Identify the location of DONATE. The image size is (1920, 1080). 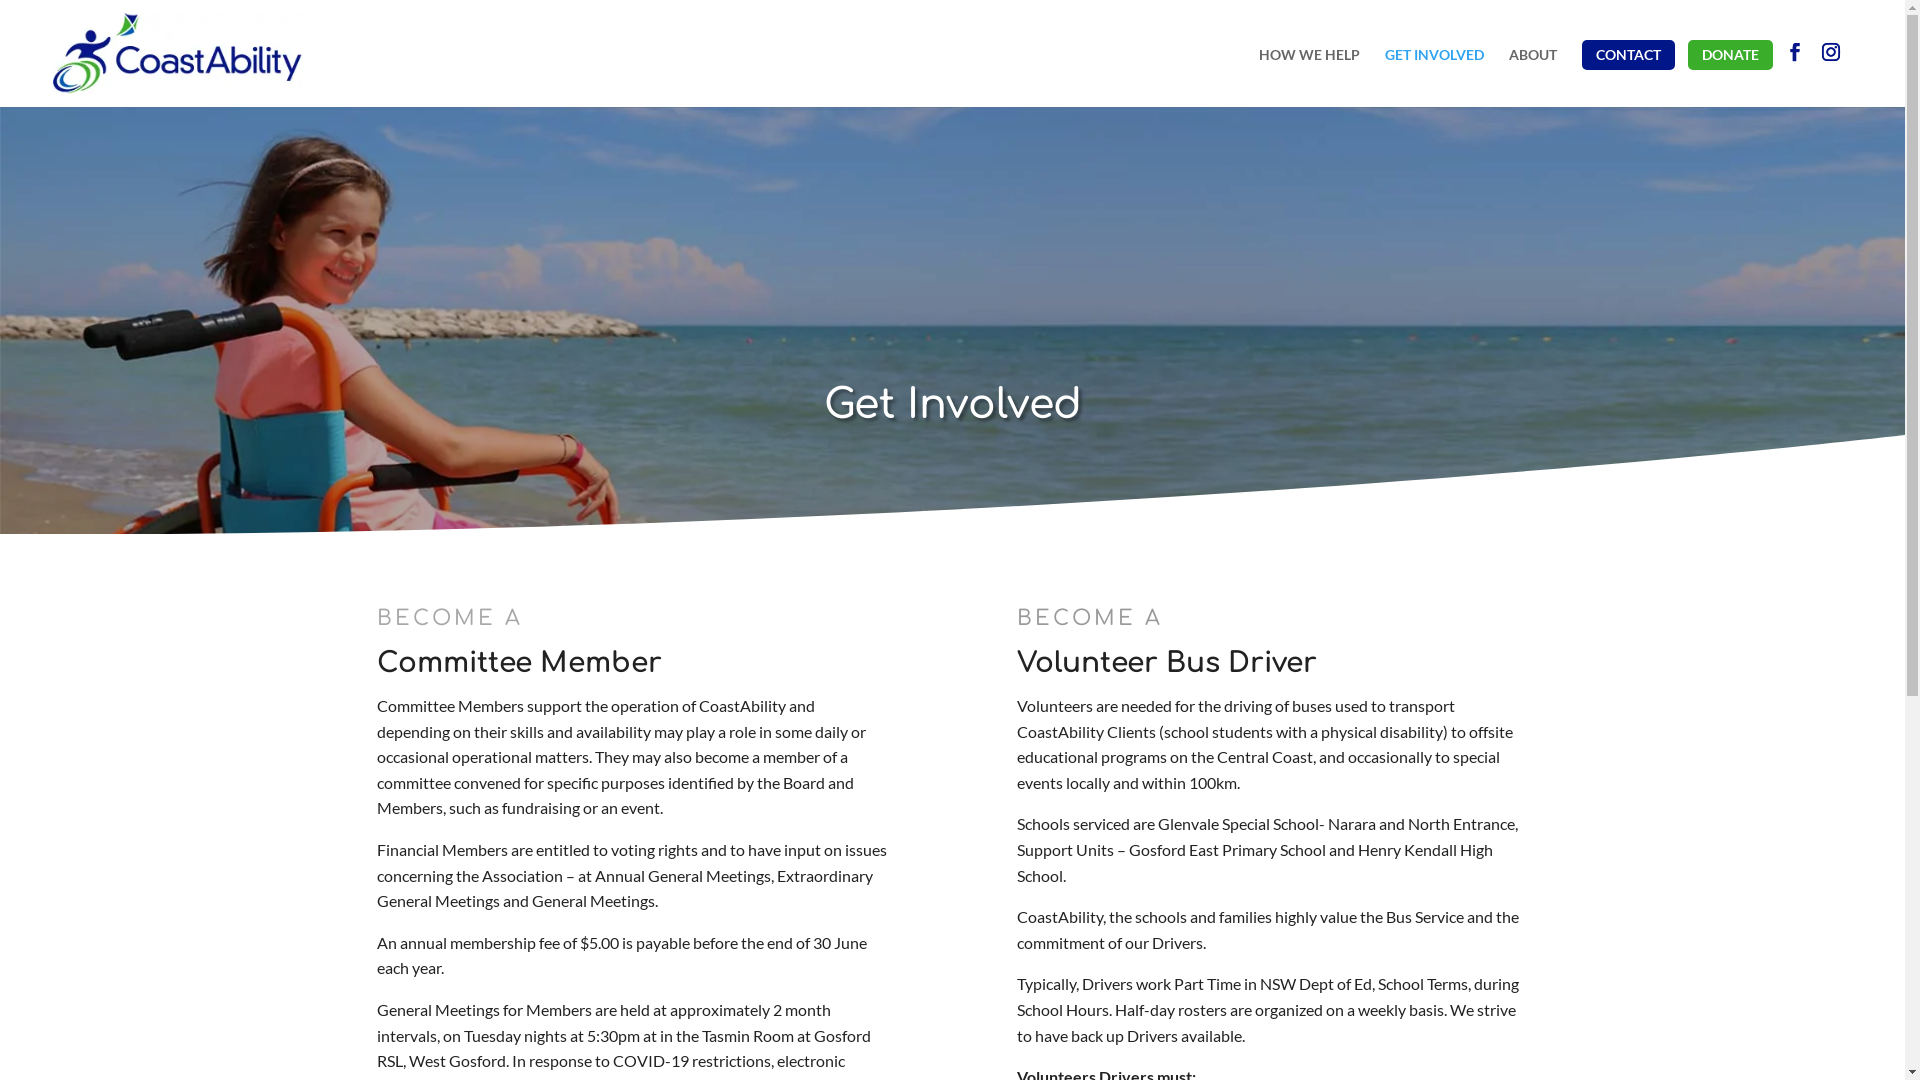
(1730, 55).